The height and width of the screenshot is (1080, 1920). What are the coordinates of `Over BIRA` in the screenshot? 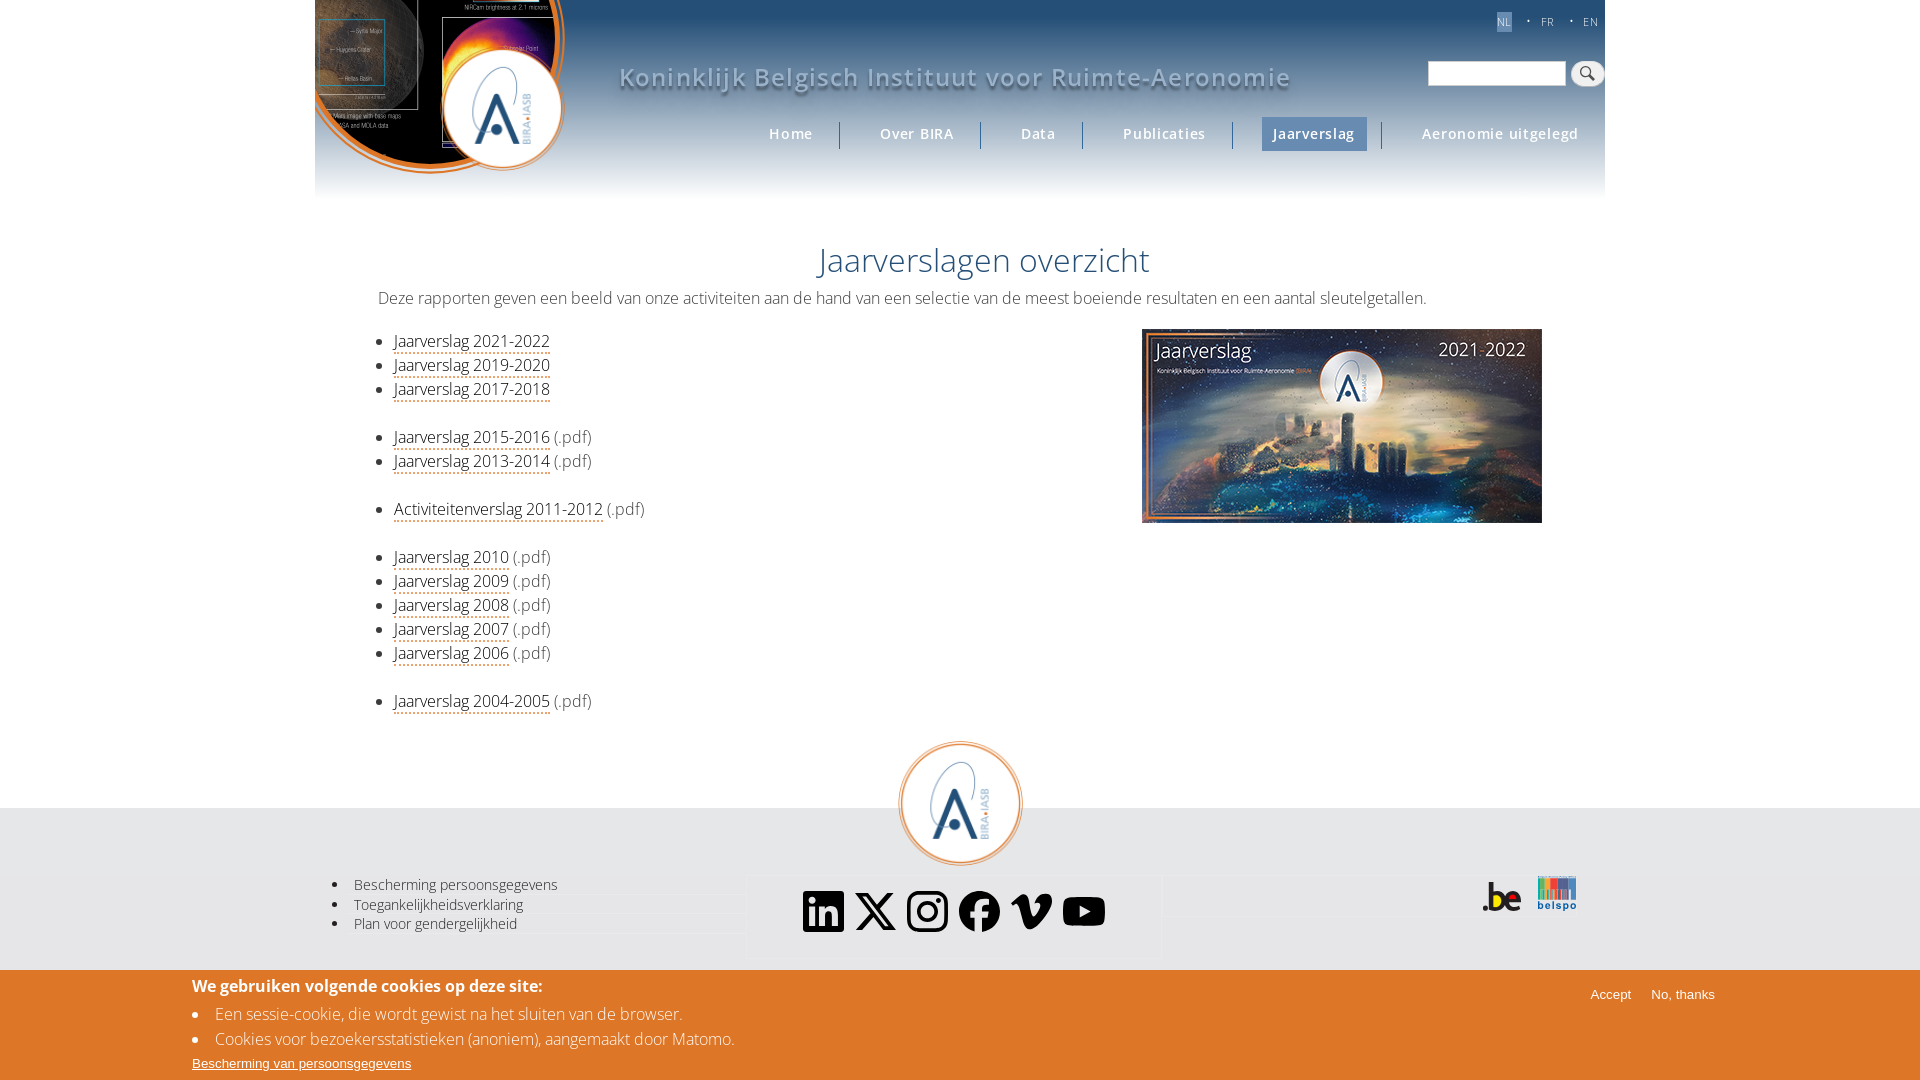 It's located at (918, 134).